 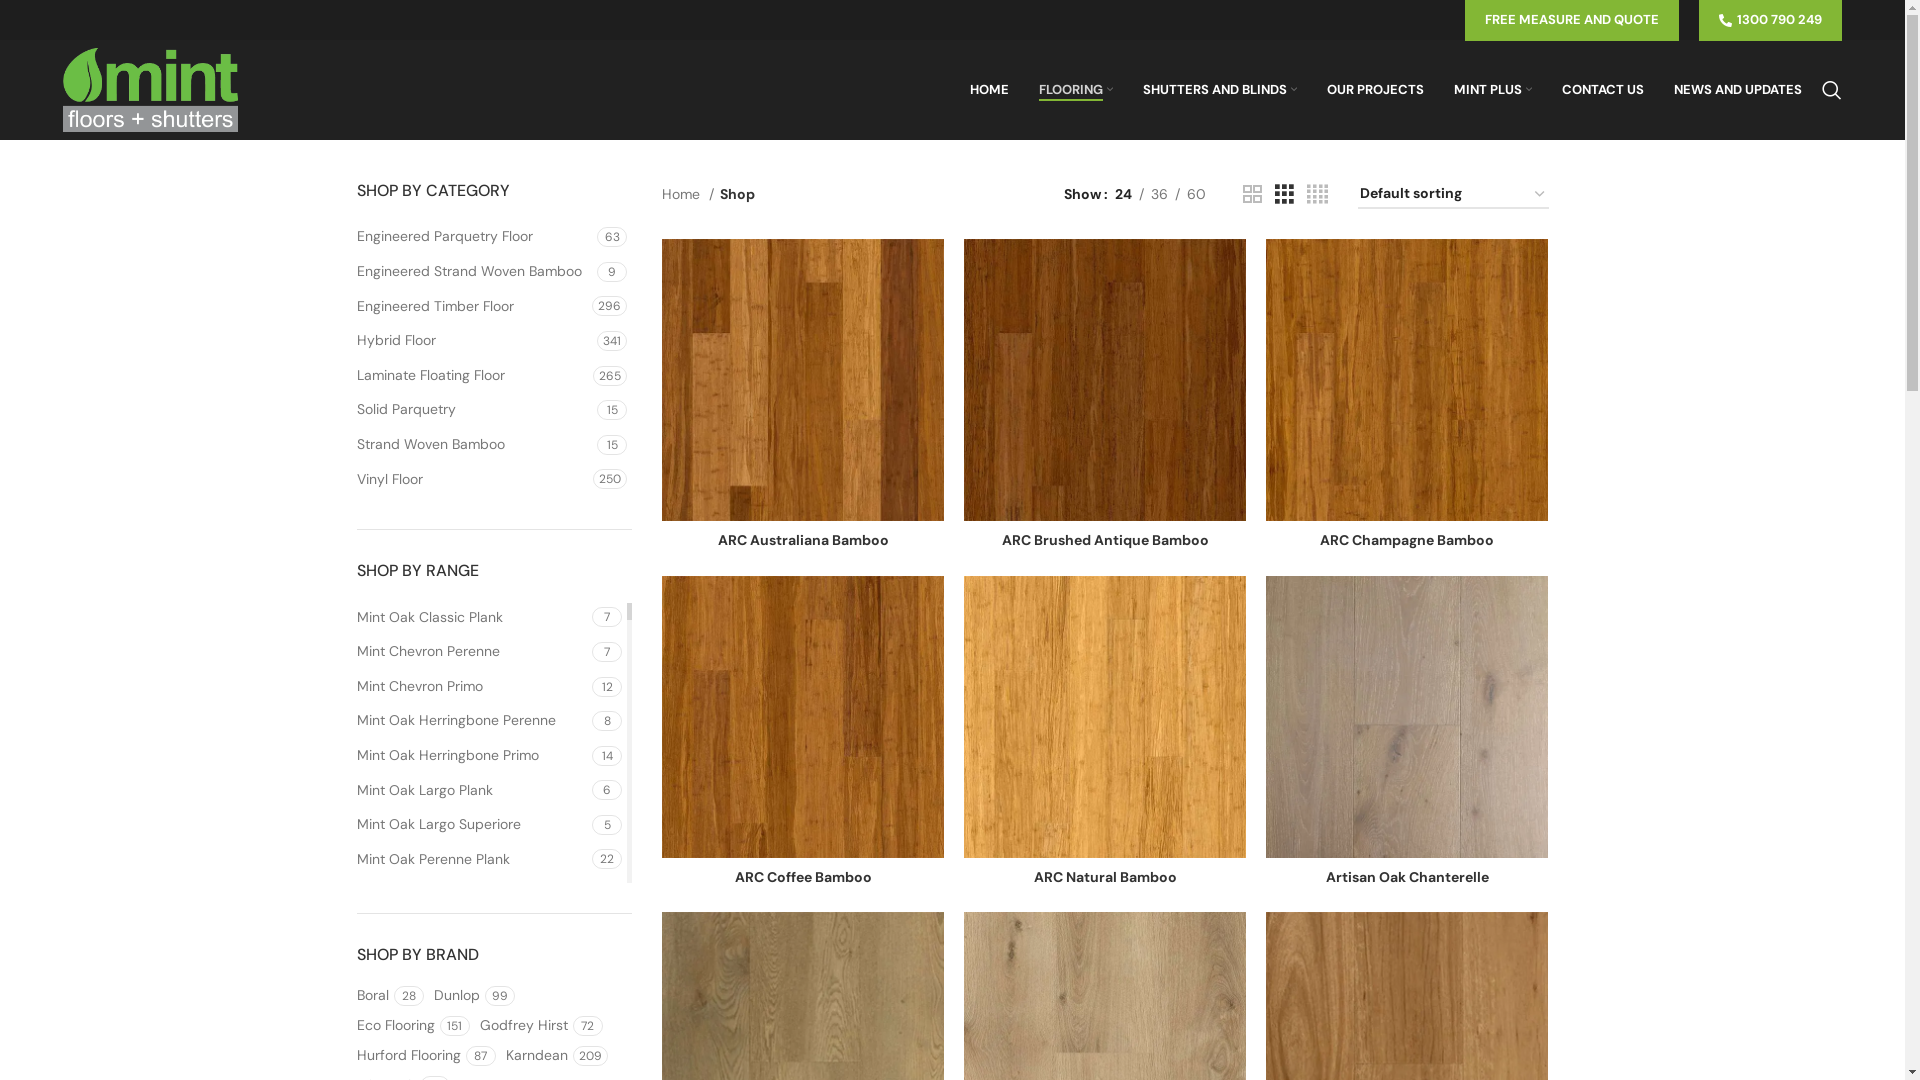 What do you see at coordinates (1196, 194) in the screenshot?
I see `60` at bounding box center [1196, 194].